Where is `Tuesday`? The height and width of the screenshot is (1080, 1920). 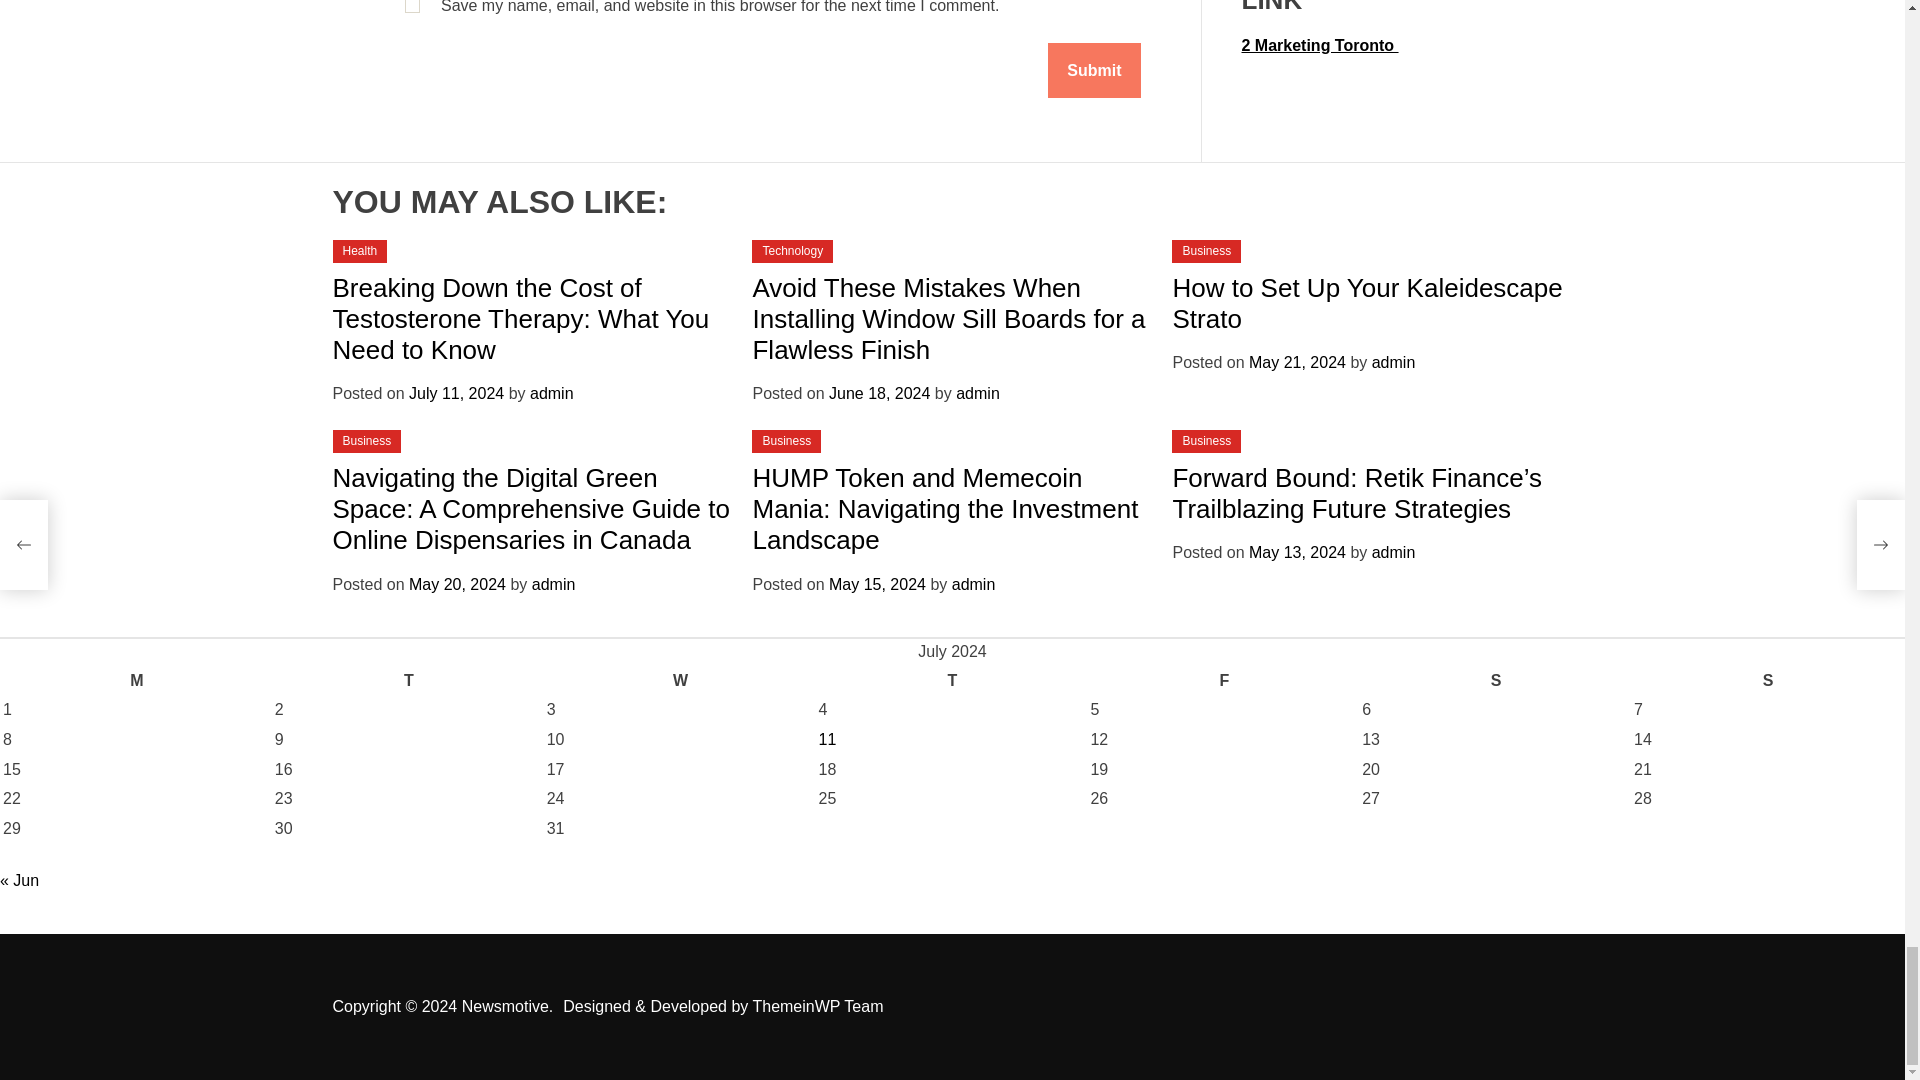 Tuesday is located at coordinates (408, 681).